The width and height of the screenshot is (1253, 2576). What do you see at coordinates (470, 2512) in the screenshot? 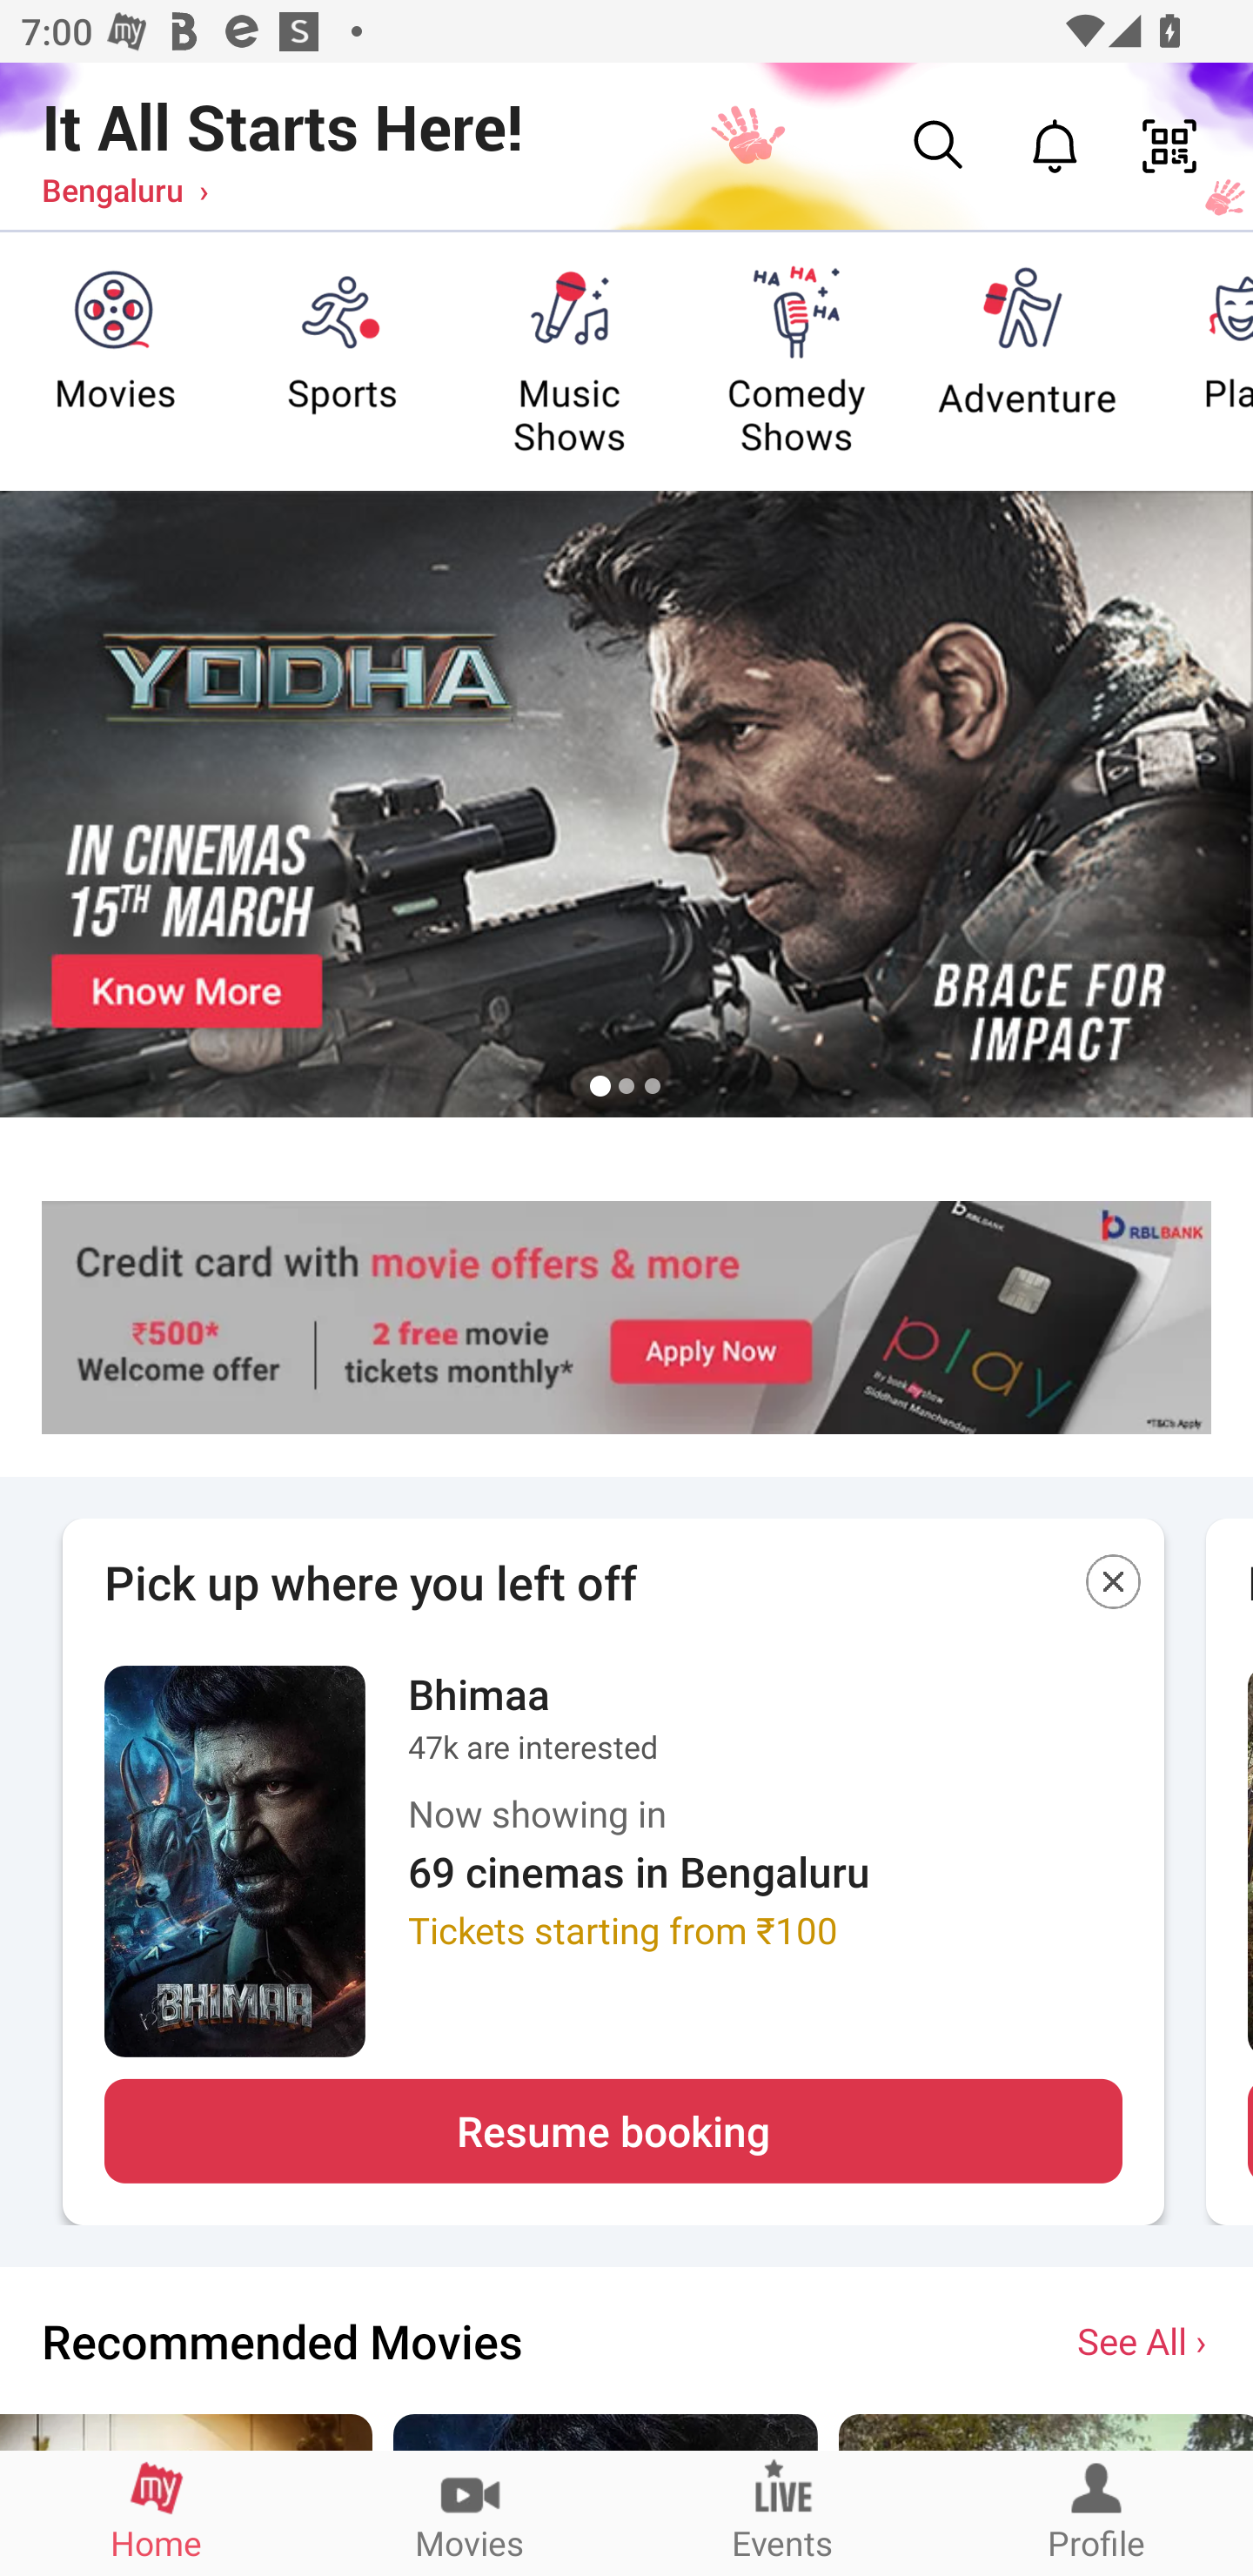
I see `Movies` at bounding box center [470, 2512].